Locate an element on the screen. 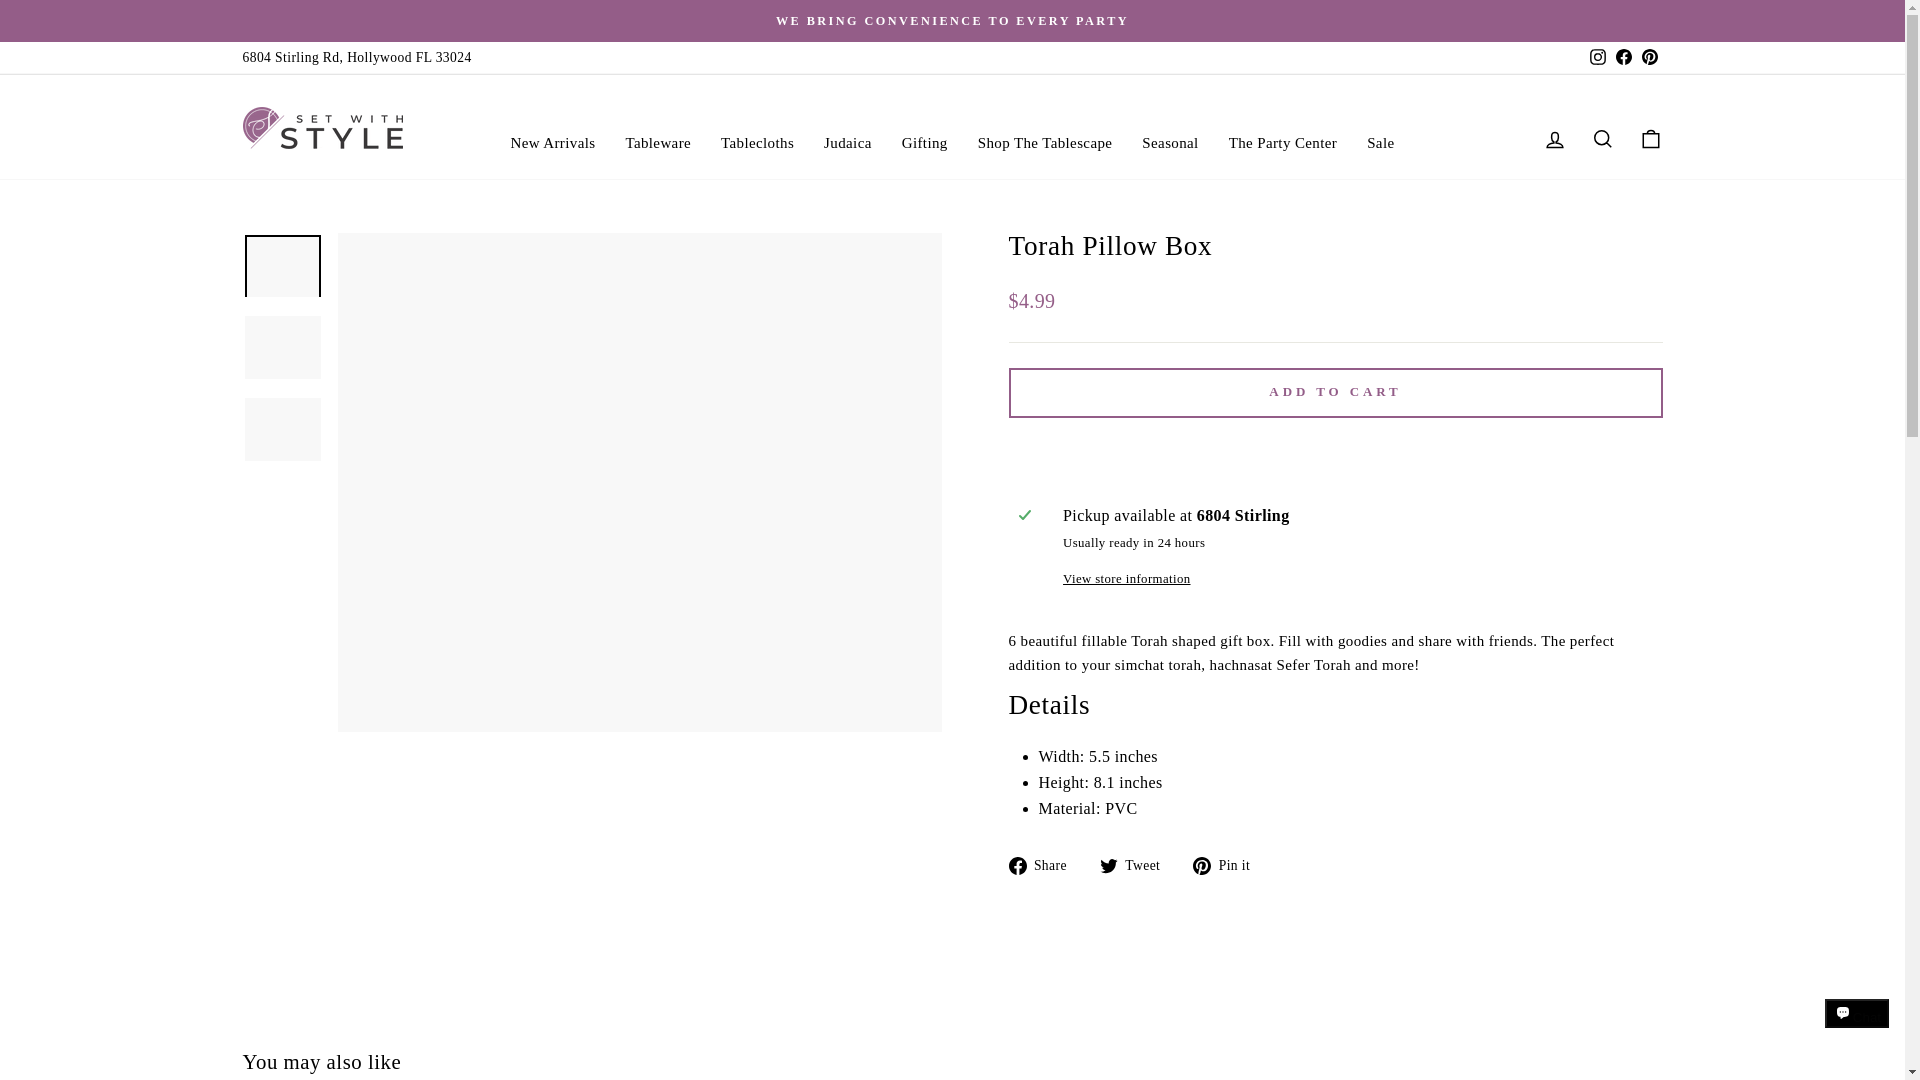  Share on Facebook is located at coordinates (1044, 864).